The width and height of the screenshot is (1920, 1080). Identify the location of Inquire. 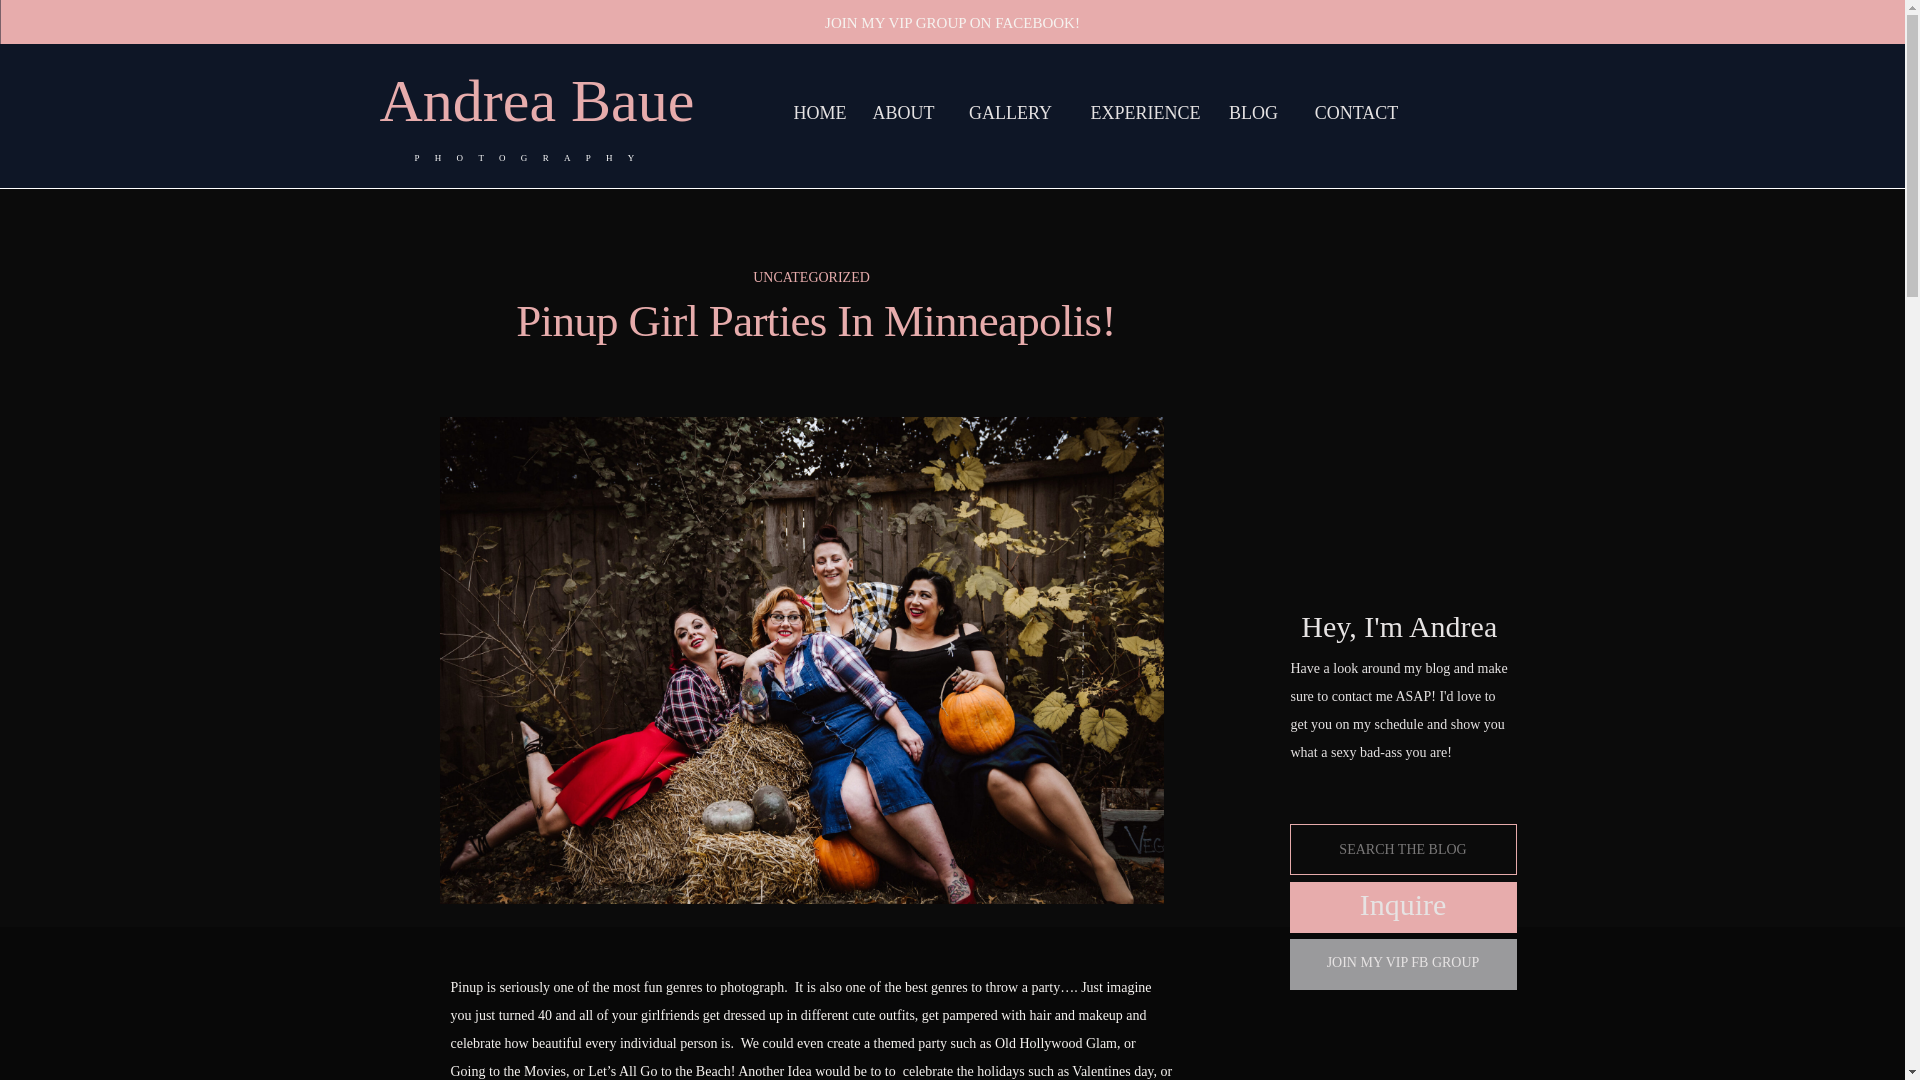
(1403, 906).